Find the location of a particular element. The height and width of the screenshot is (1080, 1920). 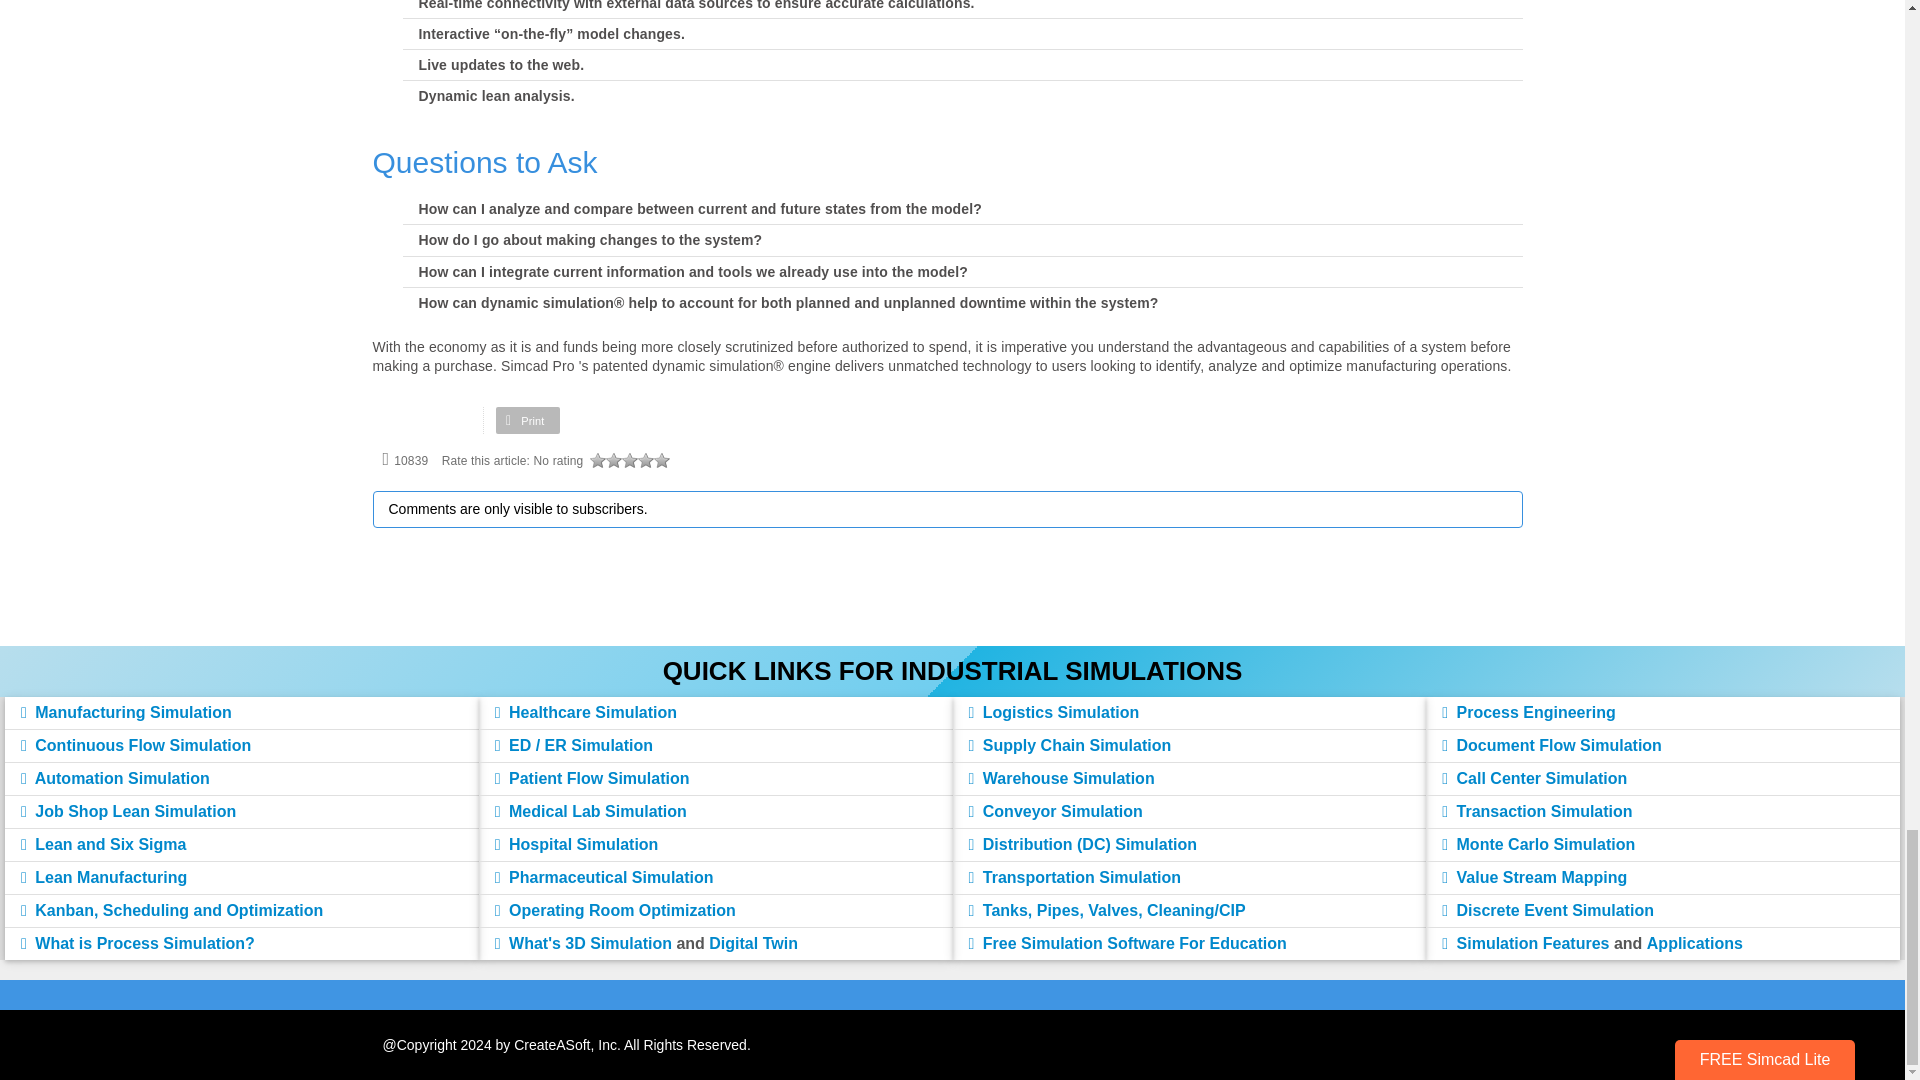

  What is Process Simulation? is located at coordinates (138, 943).